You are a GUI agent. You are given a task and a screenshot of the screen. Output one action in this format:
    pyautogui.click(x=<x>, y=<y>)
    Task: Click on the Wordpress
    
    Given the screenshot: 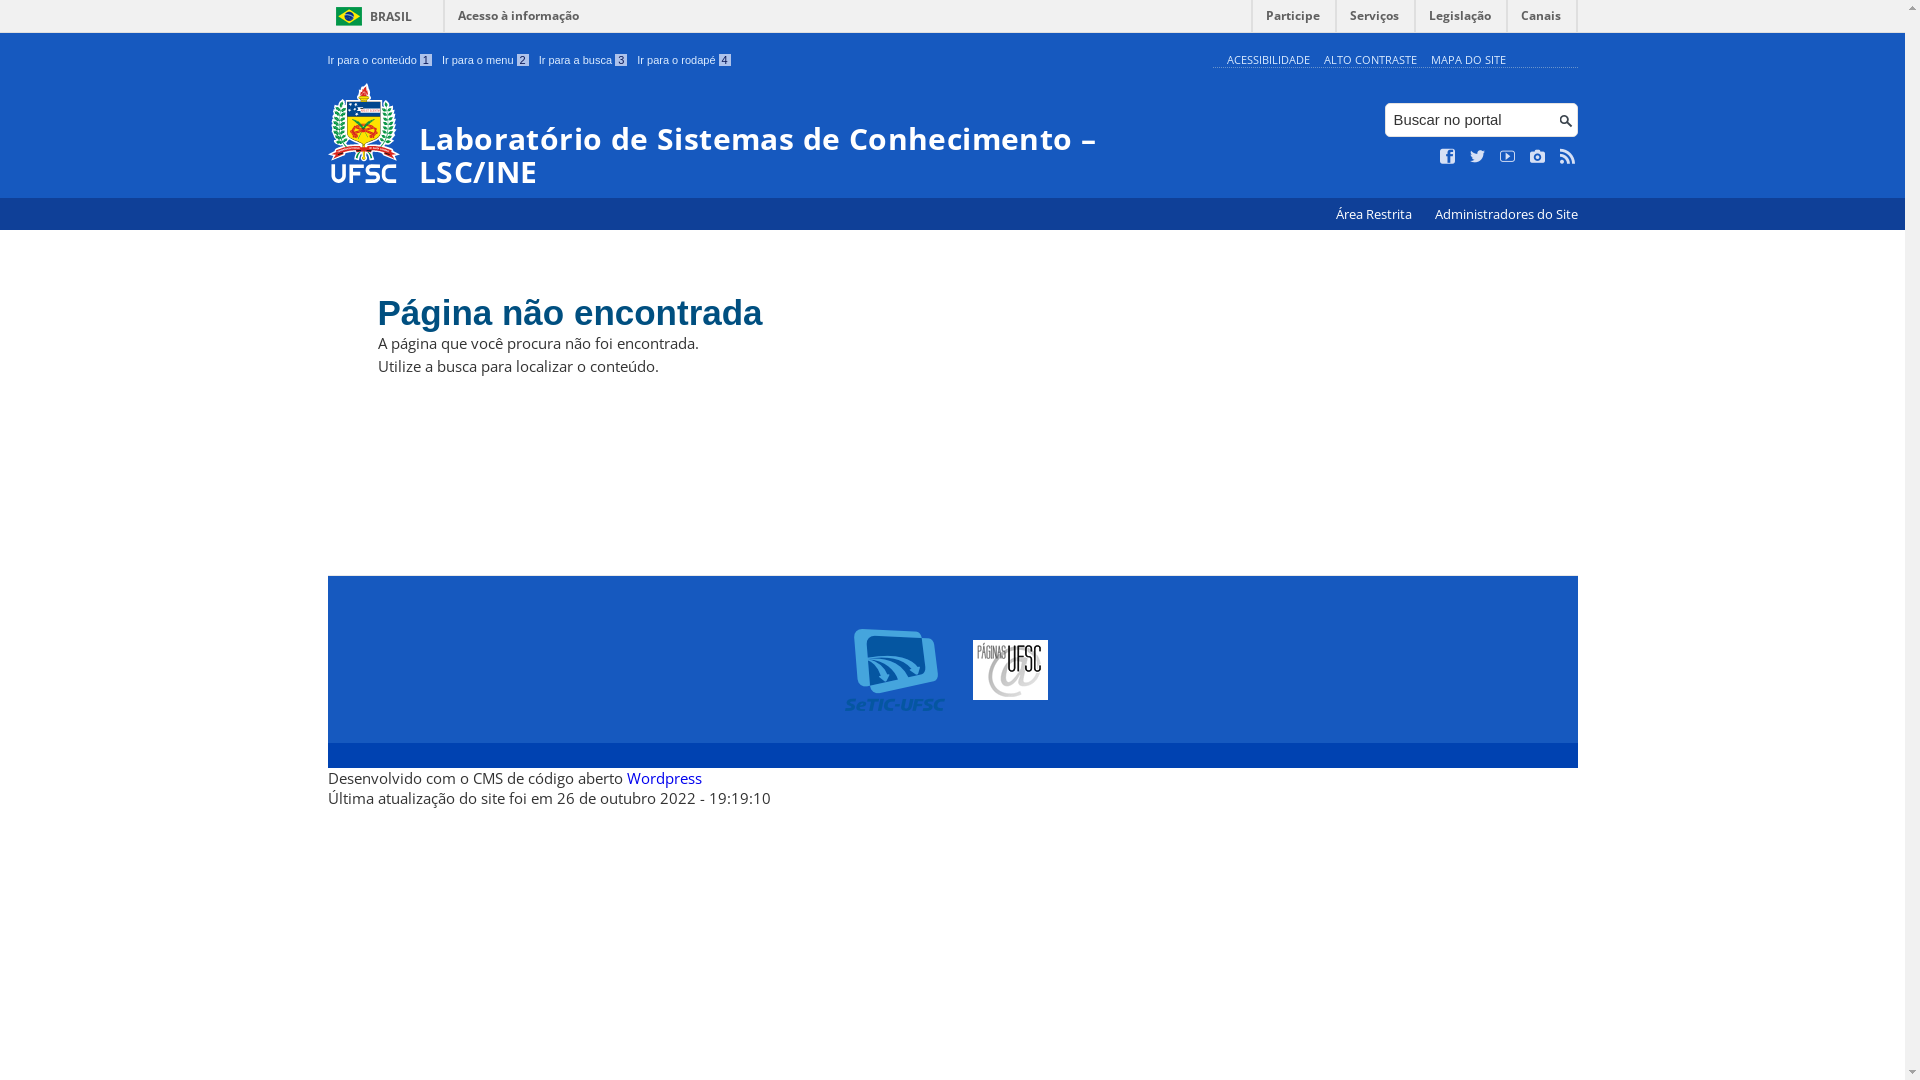 What is the action you would take?
    pyautogui.click(x=664, y=778)
    